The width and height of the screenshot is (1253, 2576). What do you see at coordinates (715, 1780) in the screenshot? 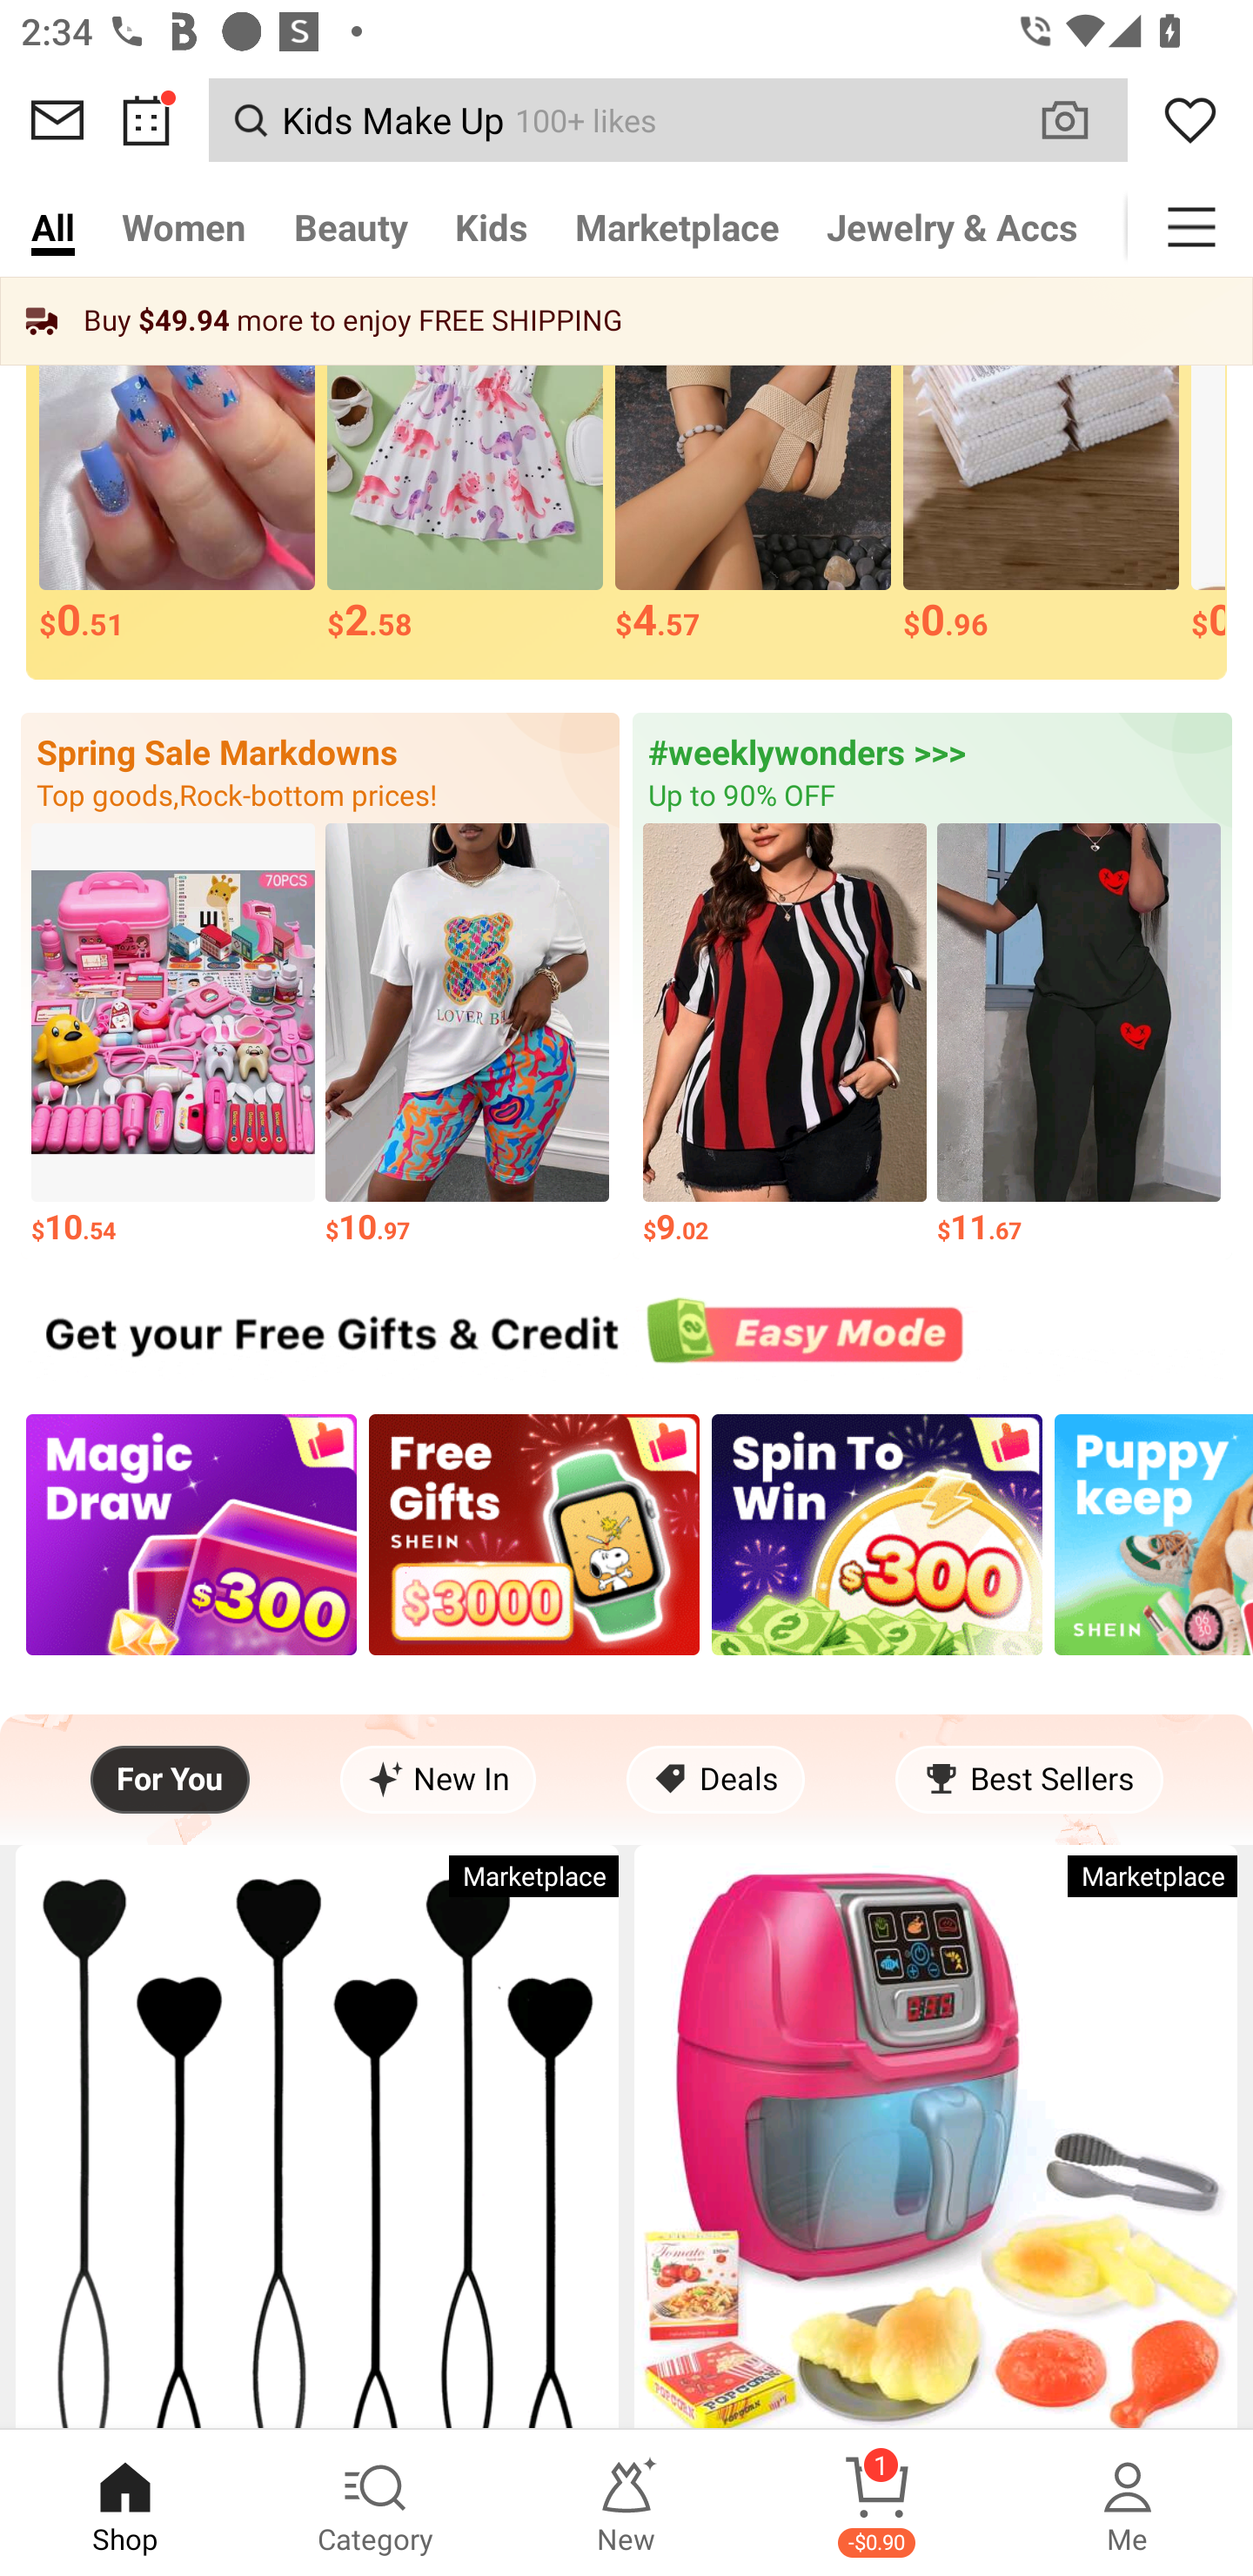
I see `Deals` at bounding box center [715, 1780].